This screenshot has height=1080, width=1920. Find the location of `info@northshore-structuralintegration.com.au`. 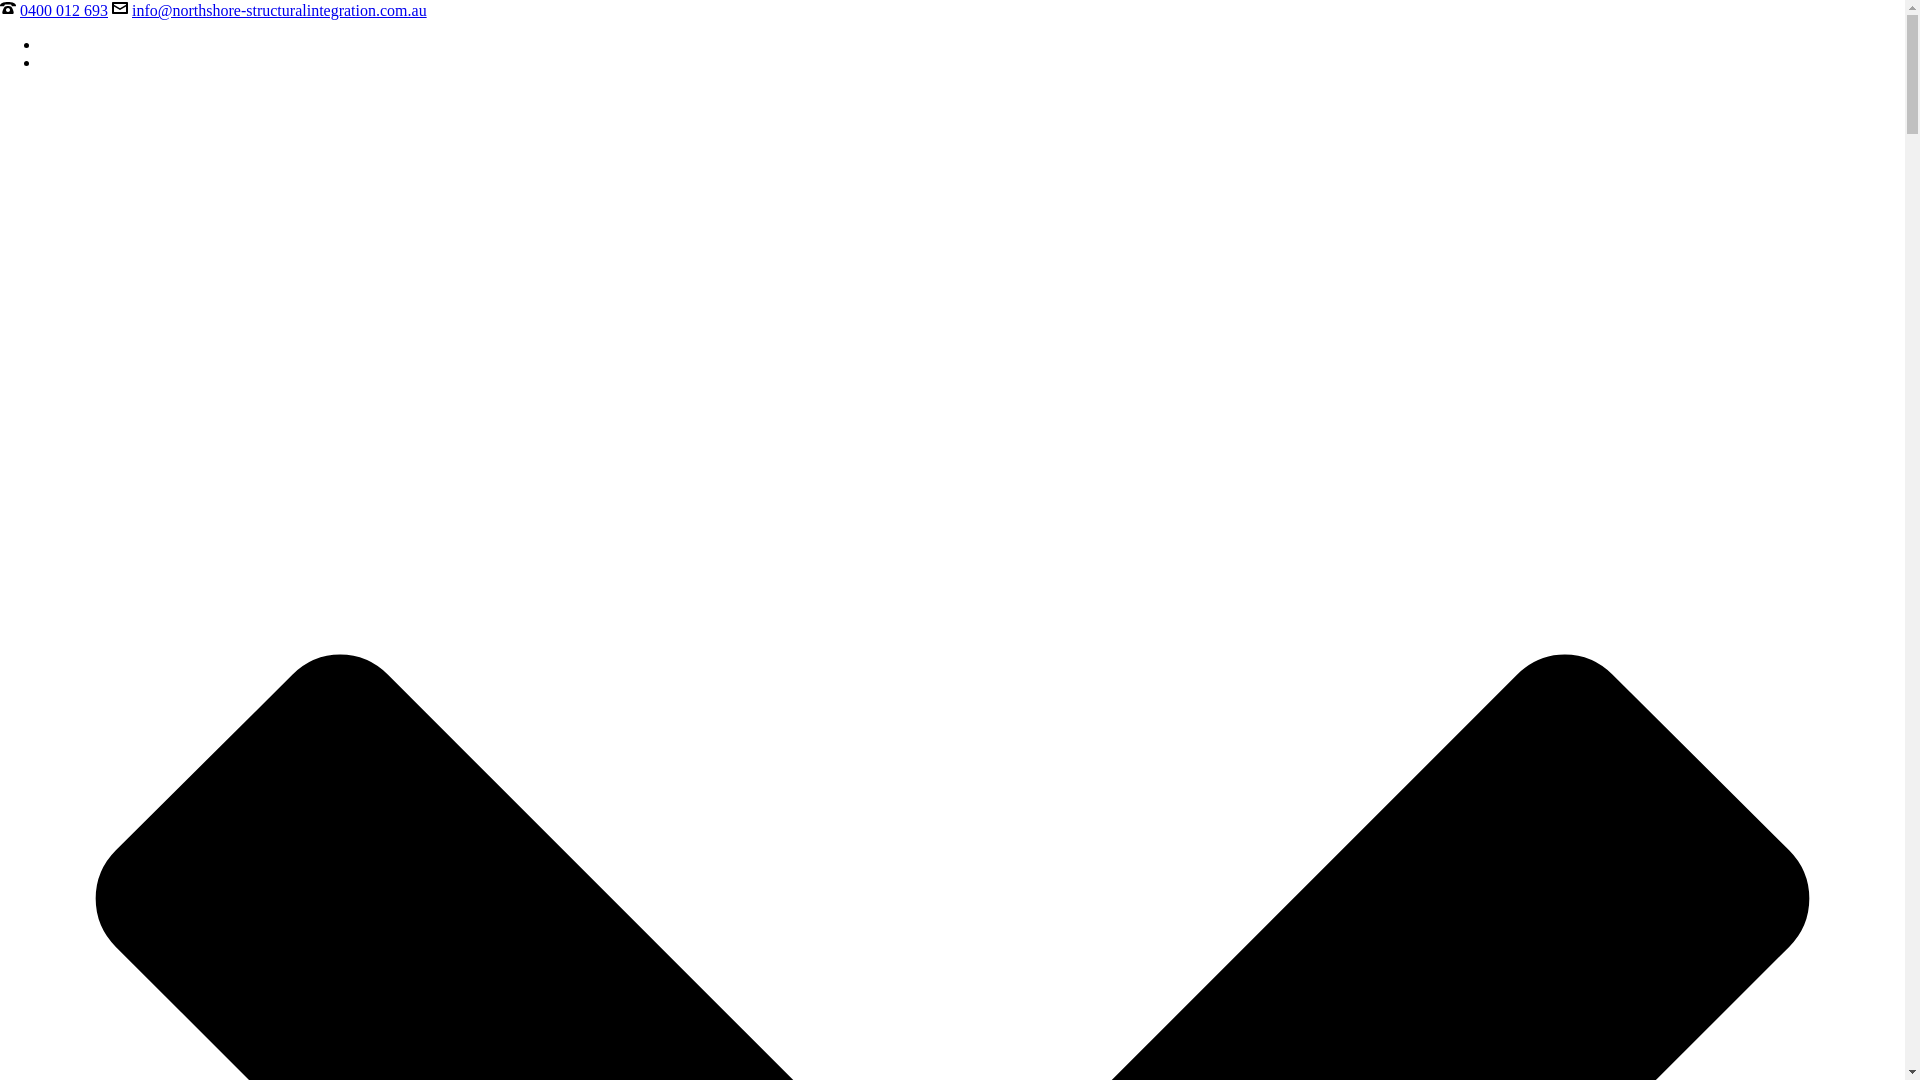

info@northshore-structuralintegration.com.au is located at coordinates (280, 10).